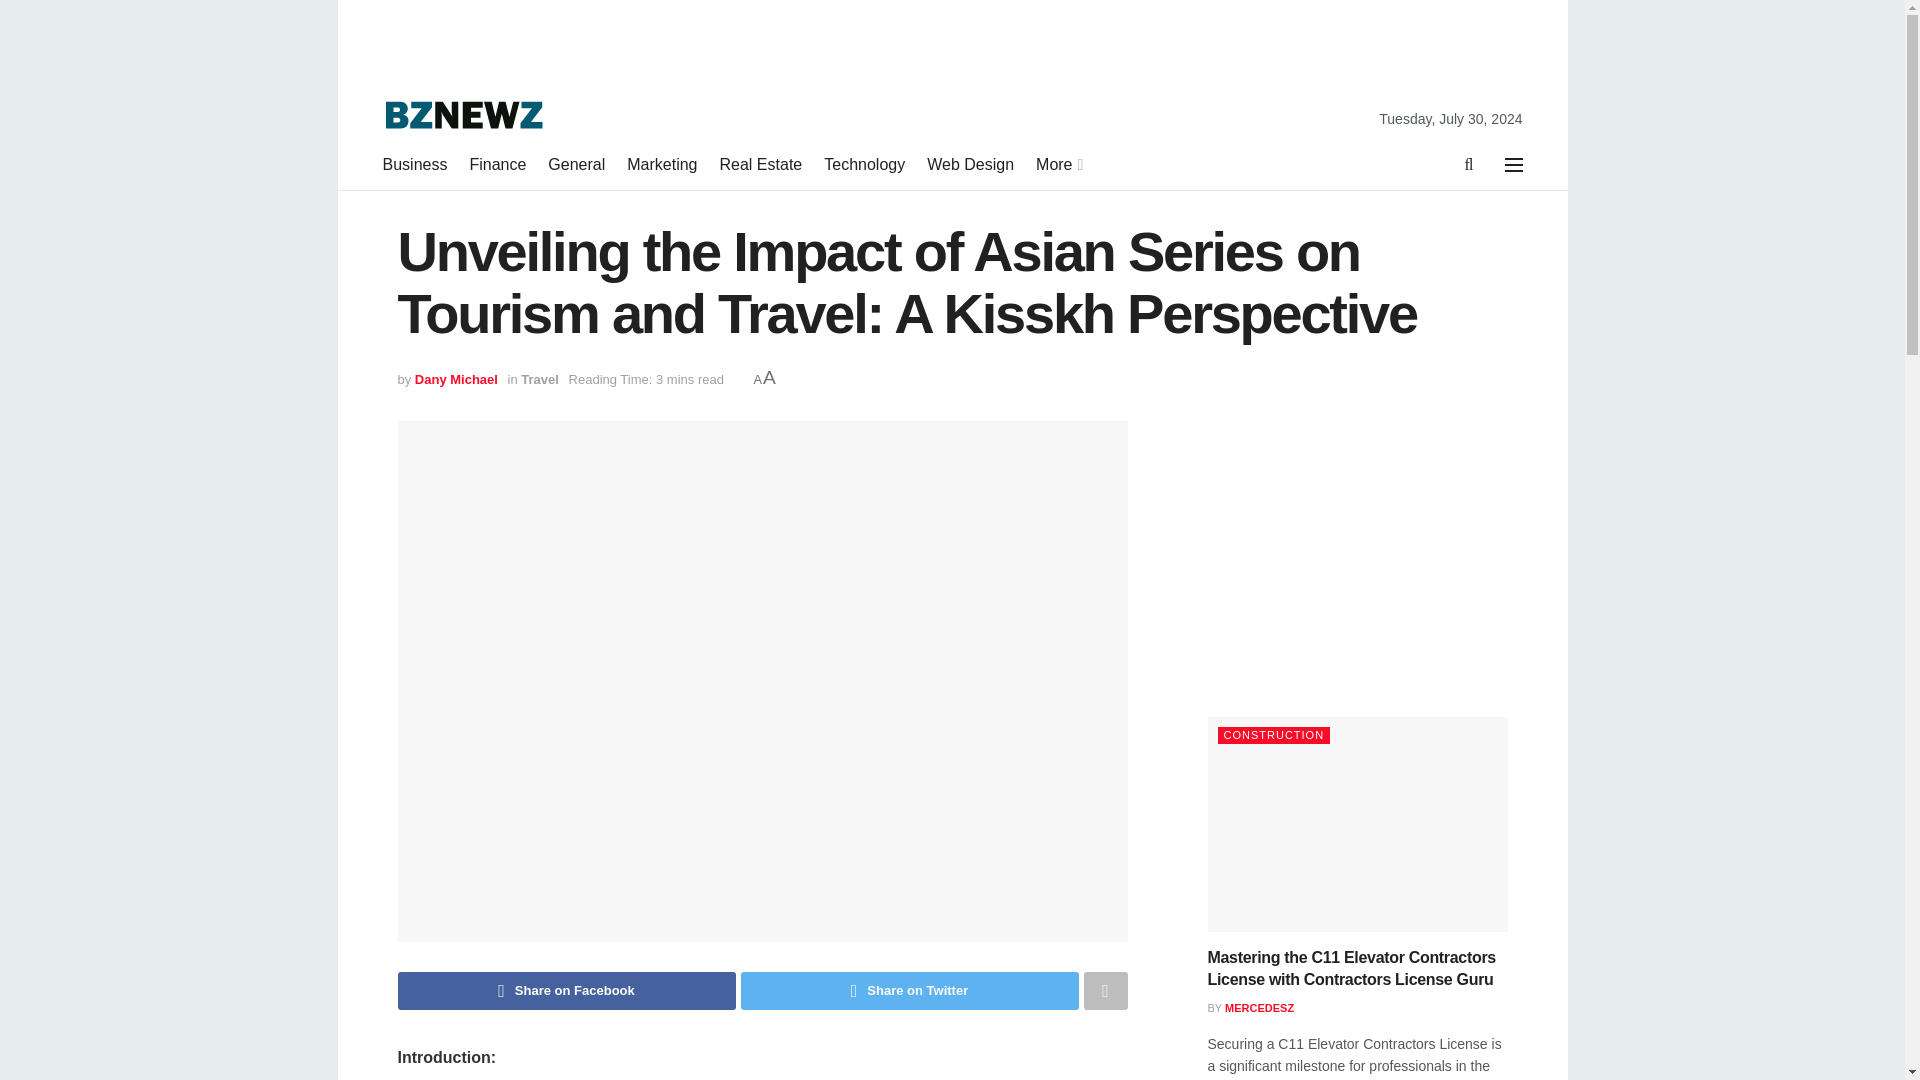  I want to click on Advertisement, so click(1357, 546).